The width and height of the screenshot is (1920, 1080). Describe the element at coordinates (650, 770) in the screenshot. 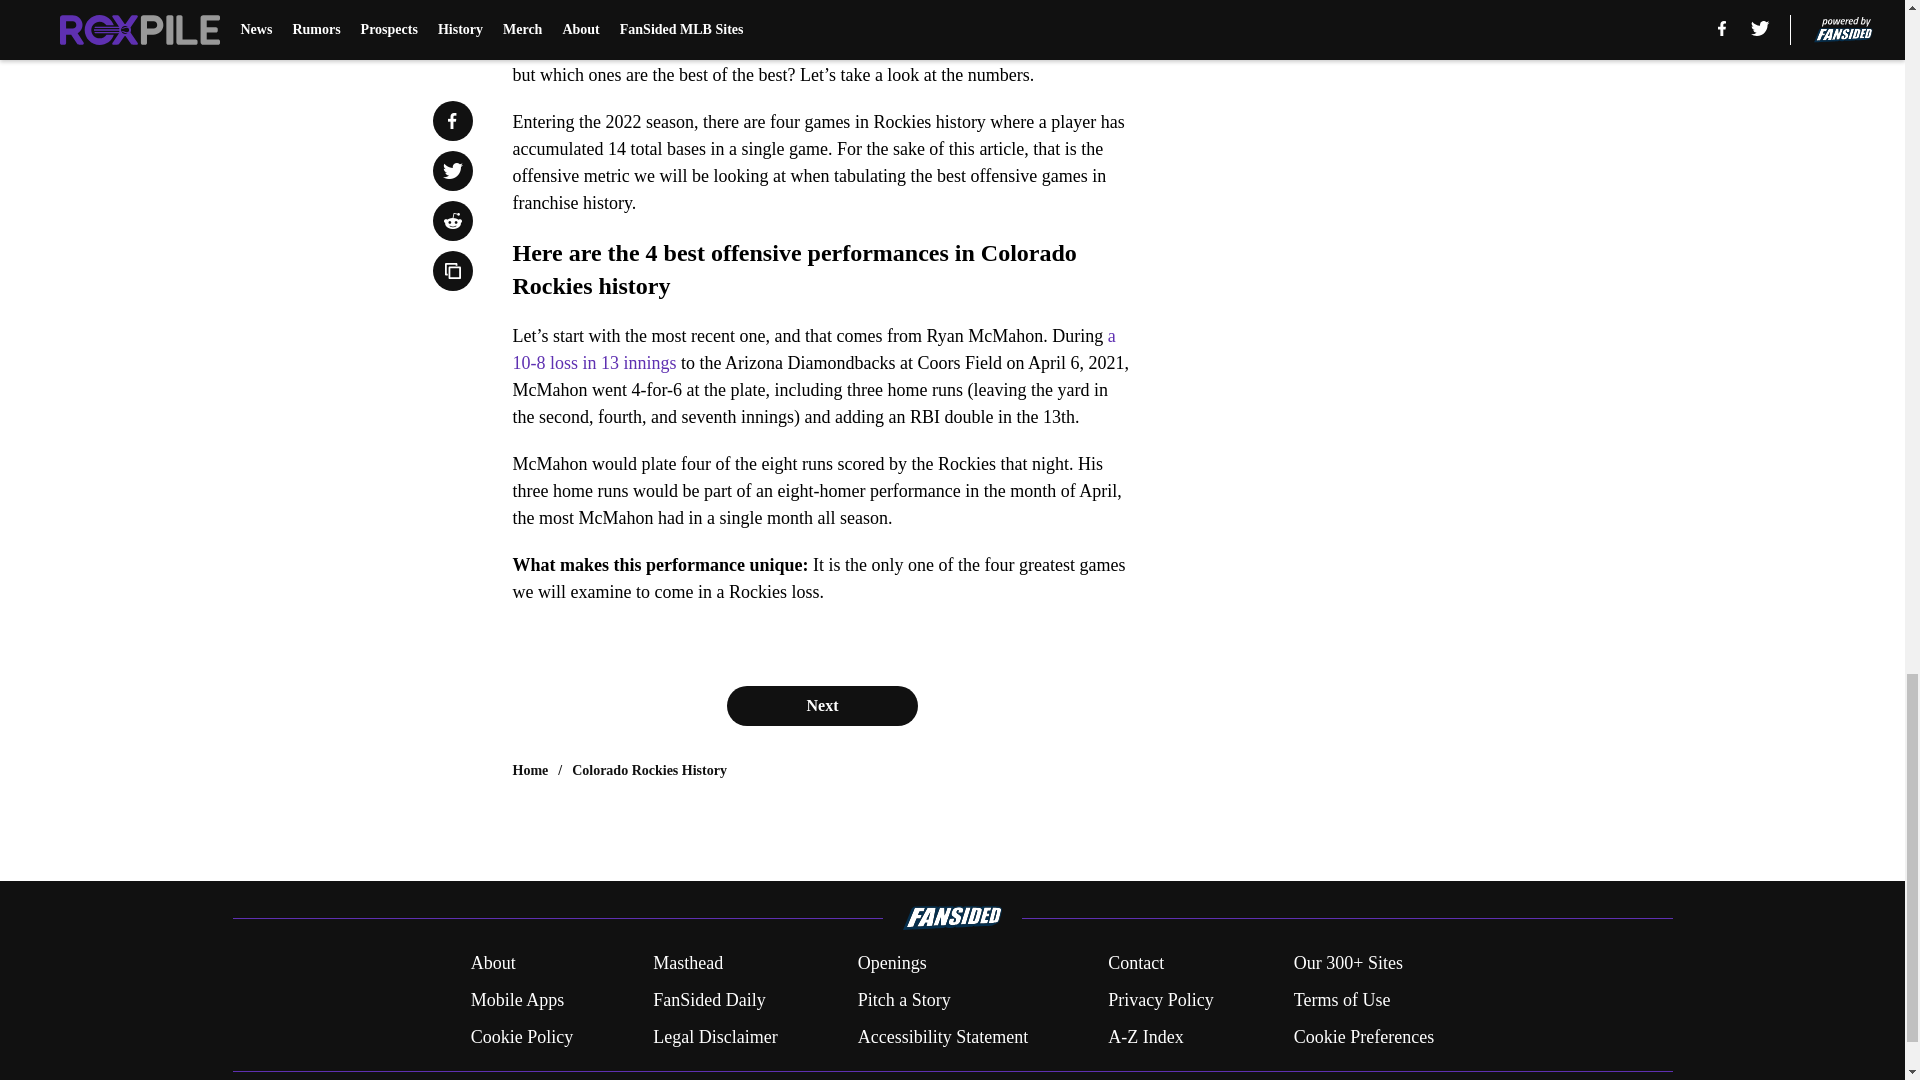

I see `Colorado Rockies History` at that location.